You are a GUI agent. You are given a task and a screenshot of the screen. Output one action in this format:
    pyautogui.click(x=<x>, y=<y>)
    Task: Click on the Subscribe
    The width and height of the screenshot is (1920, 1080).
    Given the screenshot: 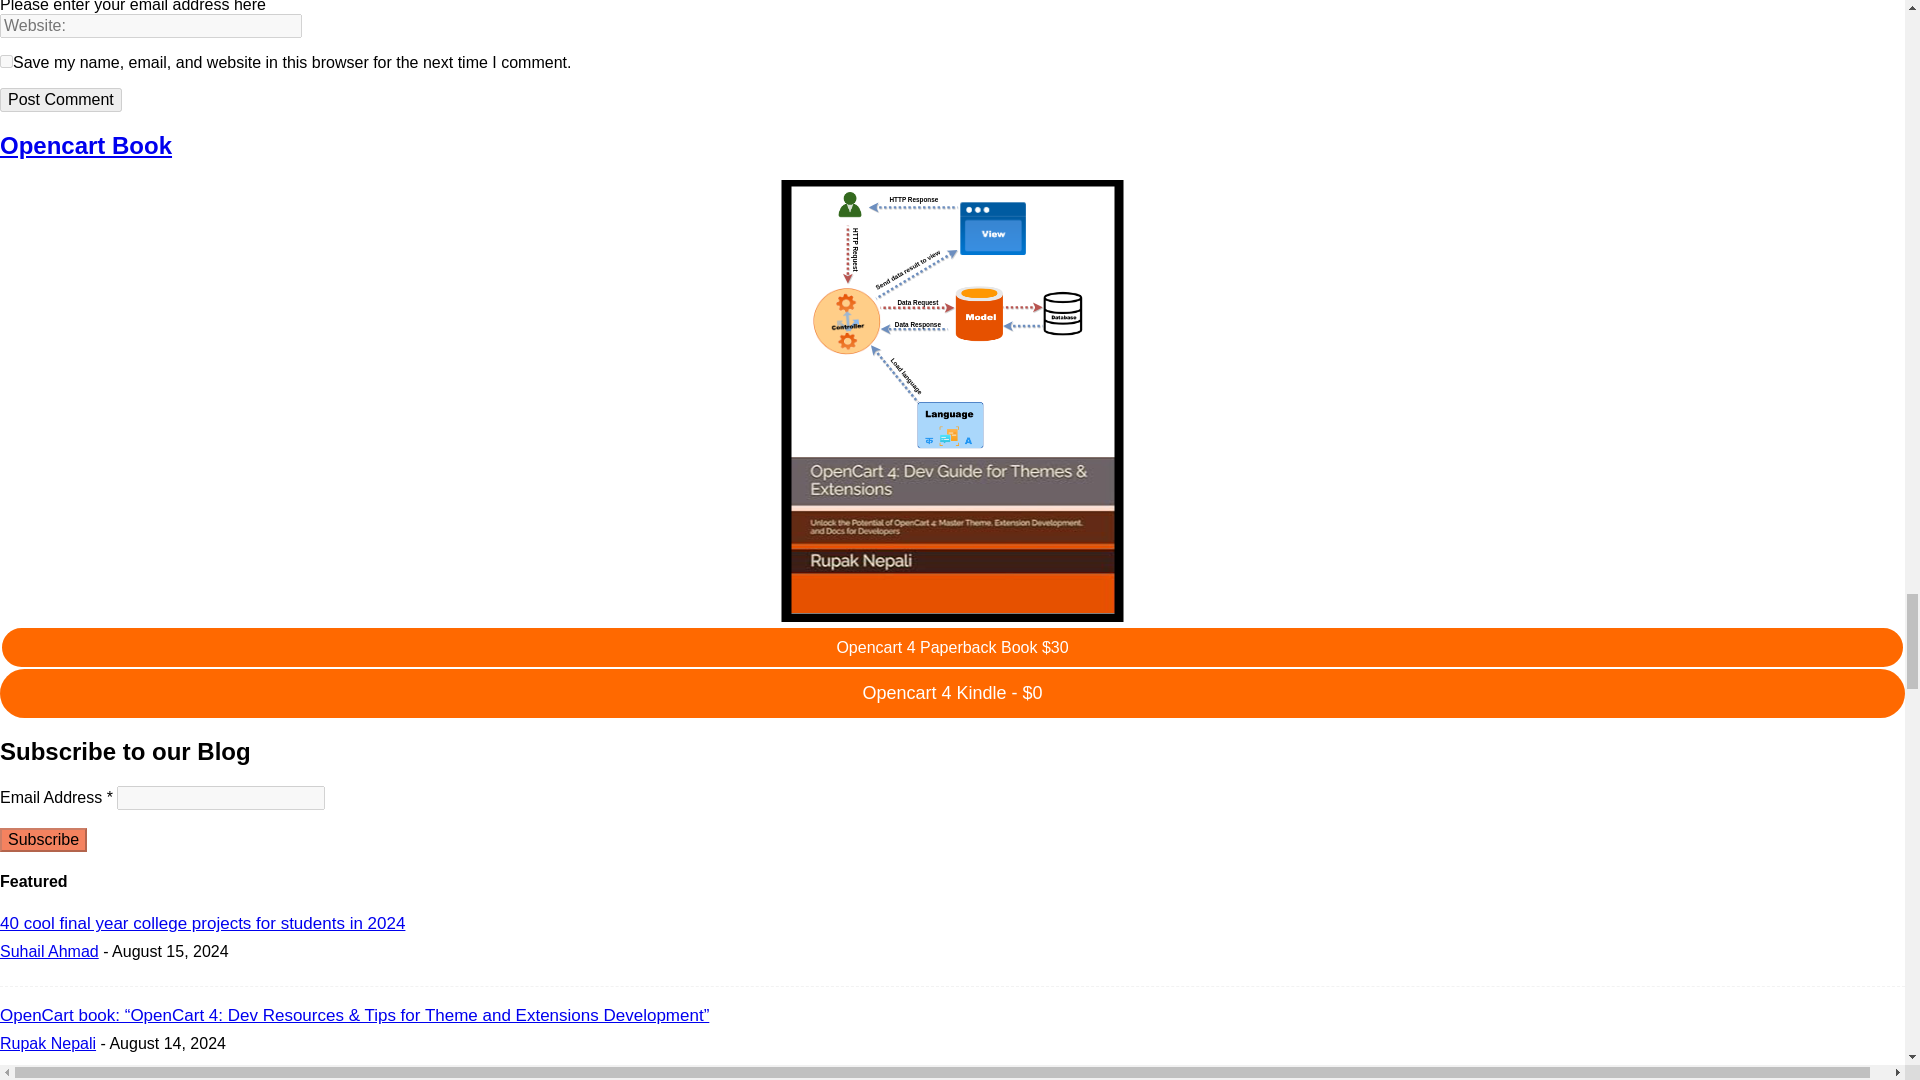 What is the action you would take?
    pyautogui.click(x=43, y=840)
    